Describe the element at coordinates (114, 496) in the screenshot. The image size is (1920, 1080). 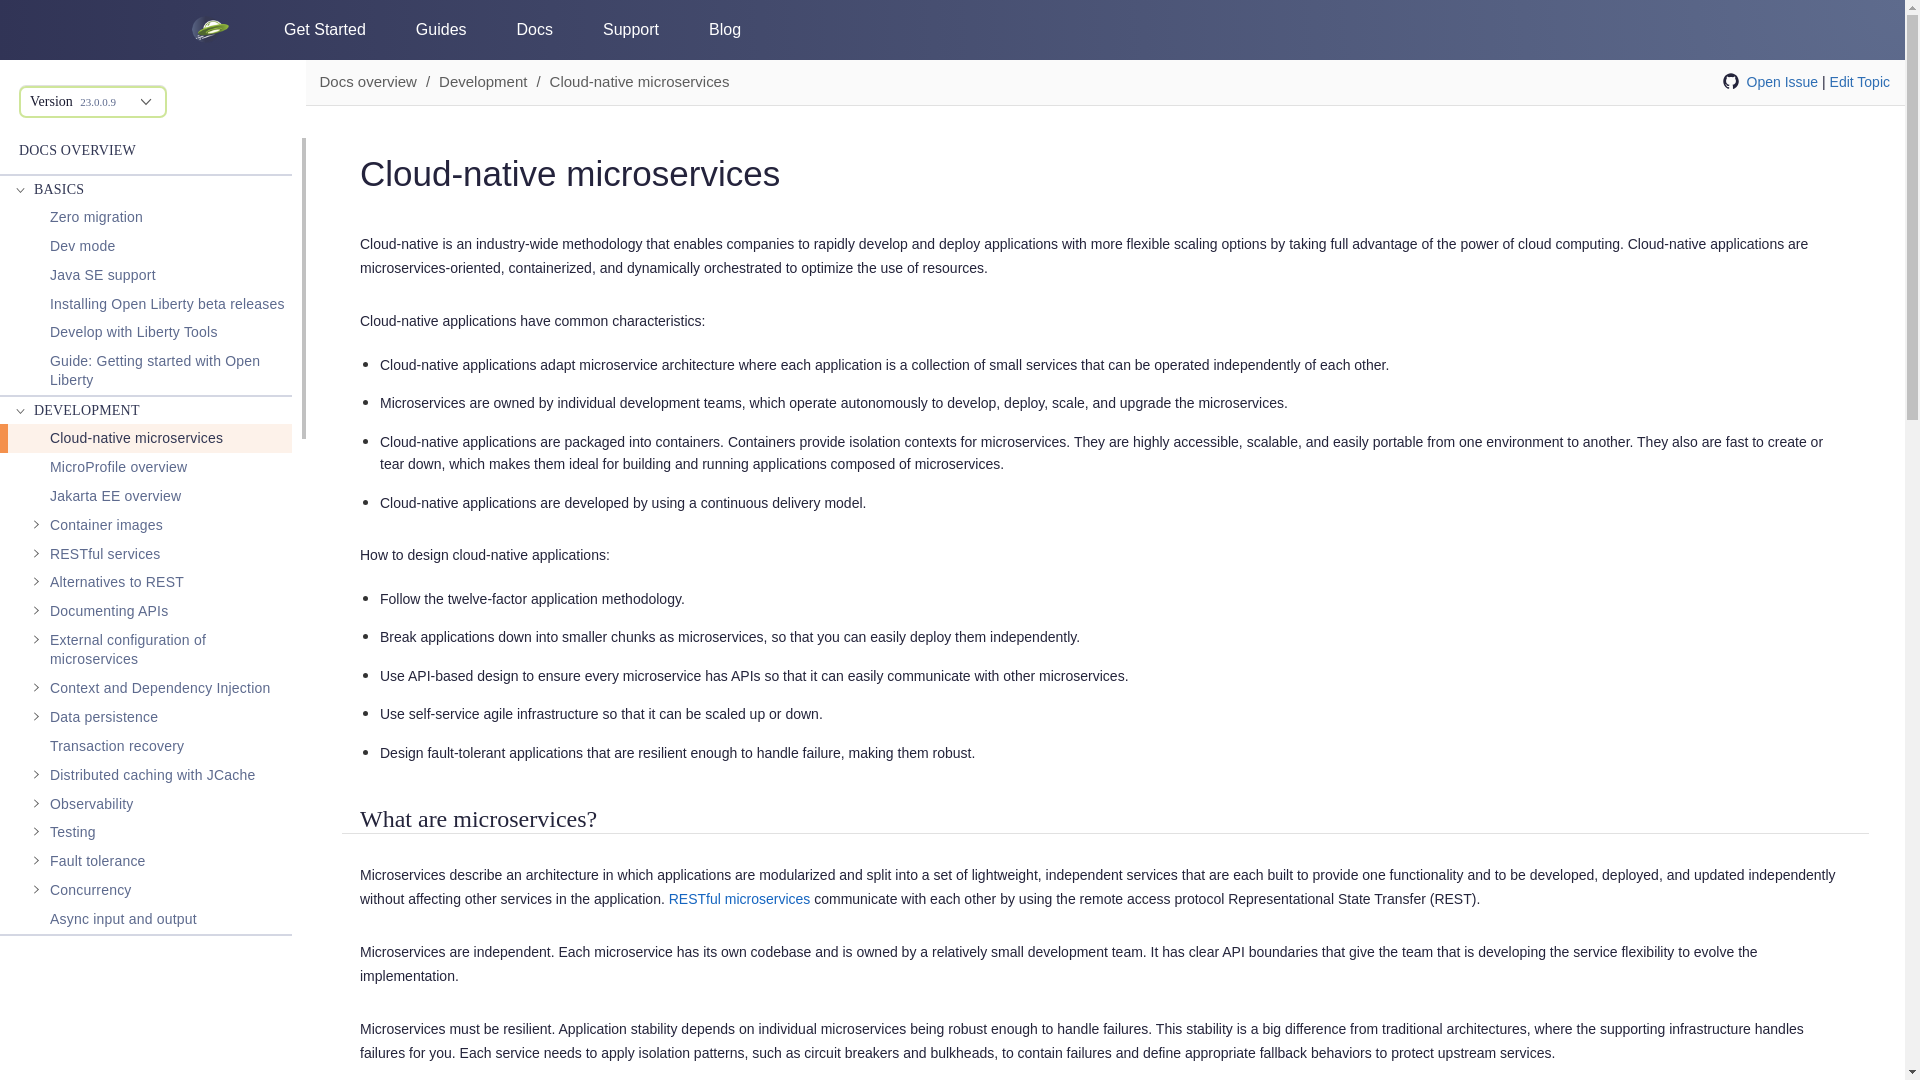
I see `Jakarta EE overview` at that location.